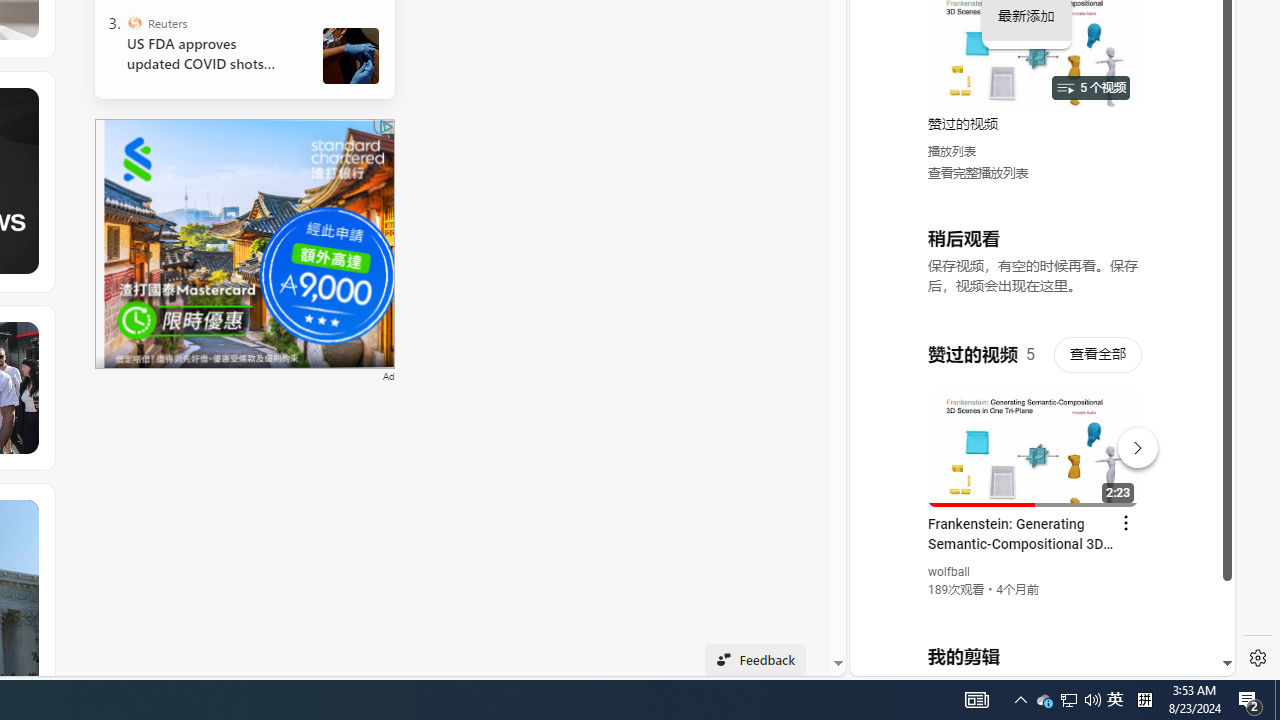 The image size is (1280, 720). Describe the element at coordinates (208, 54) in the screenshot. I see `US FDA approves updated COVID shots ahead of fall and winter` at that location.